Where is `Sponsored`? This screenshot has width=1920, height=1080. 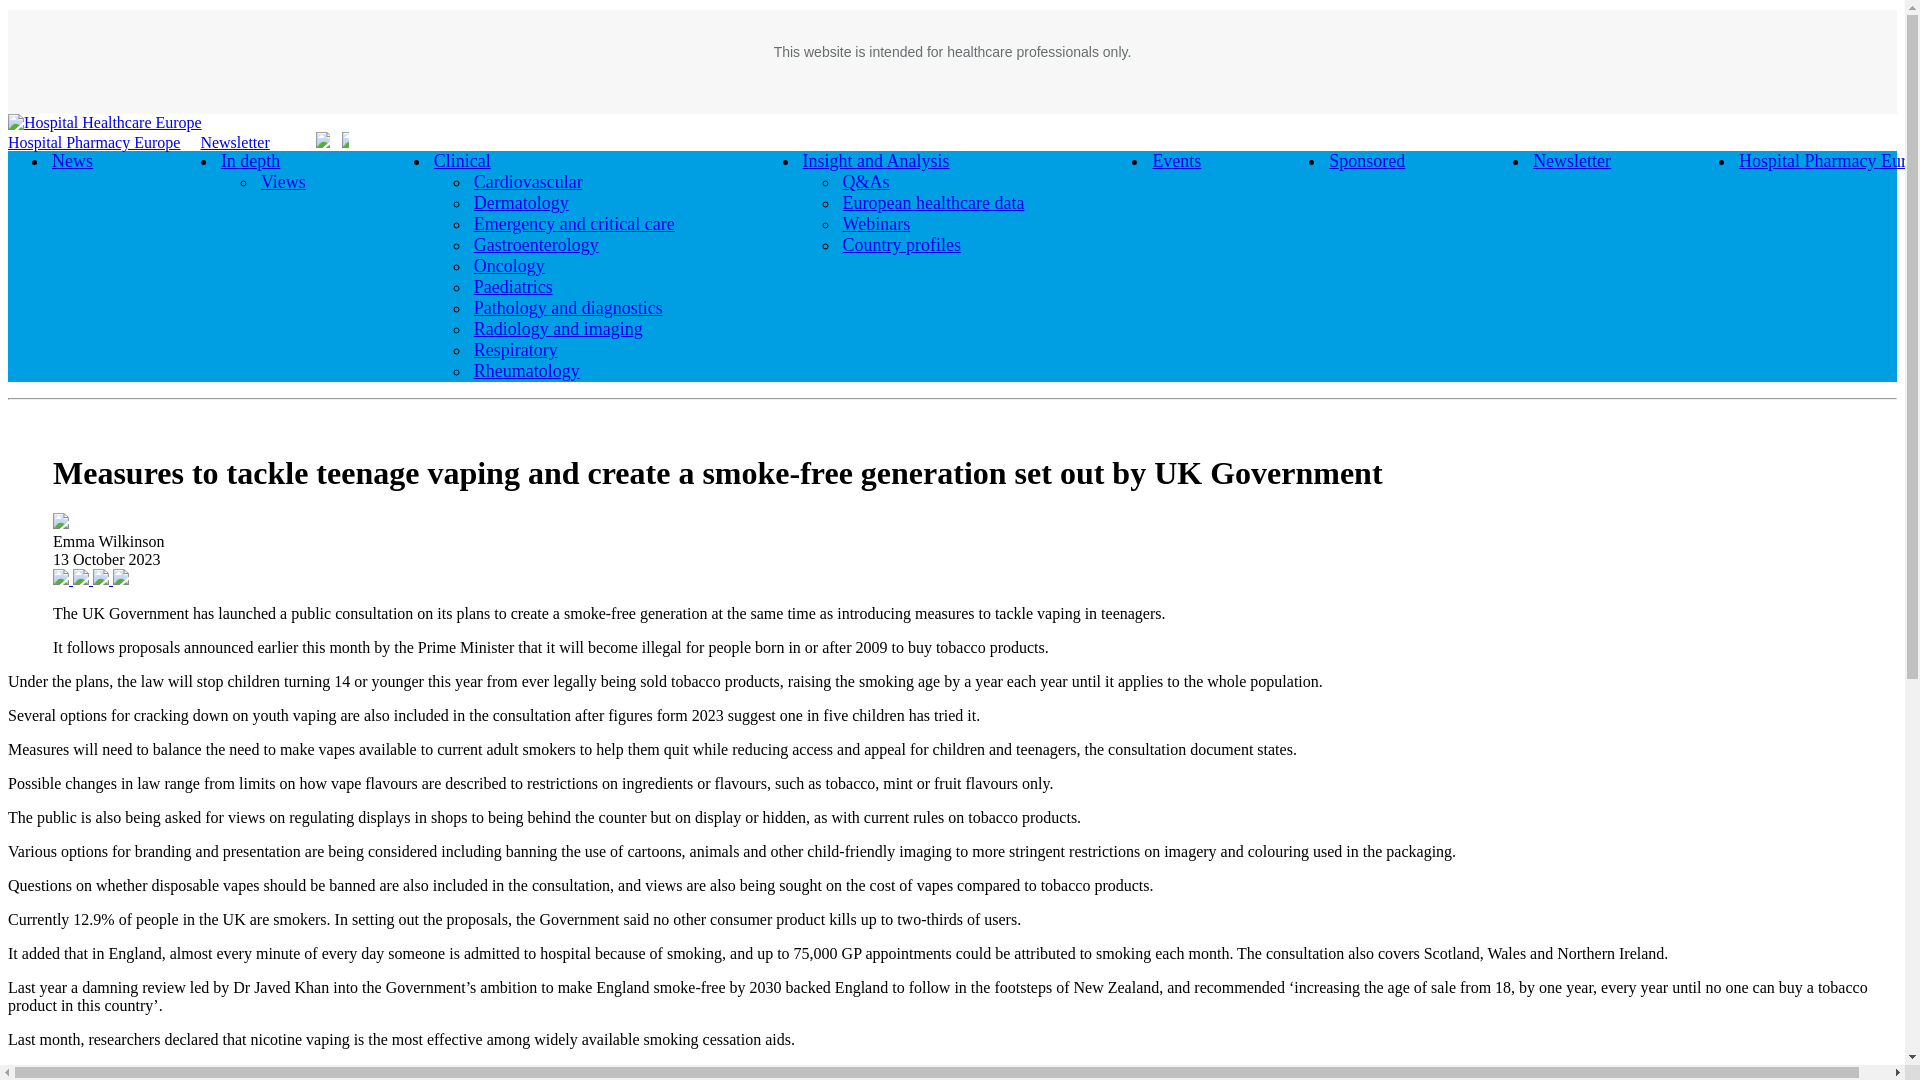 Sponsored is located at coordinates (1366, 160).